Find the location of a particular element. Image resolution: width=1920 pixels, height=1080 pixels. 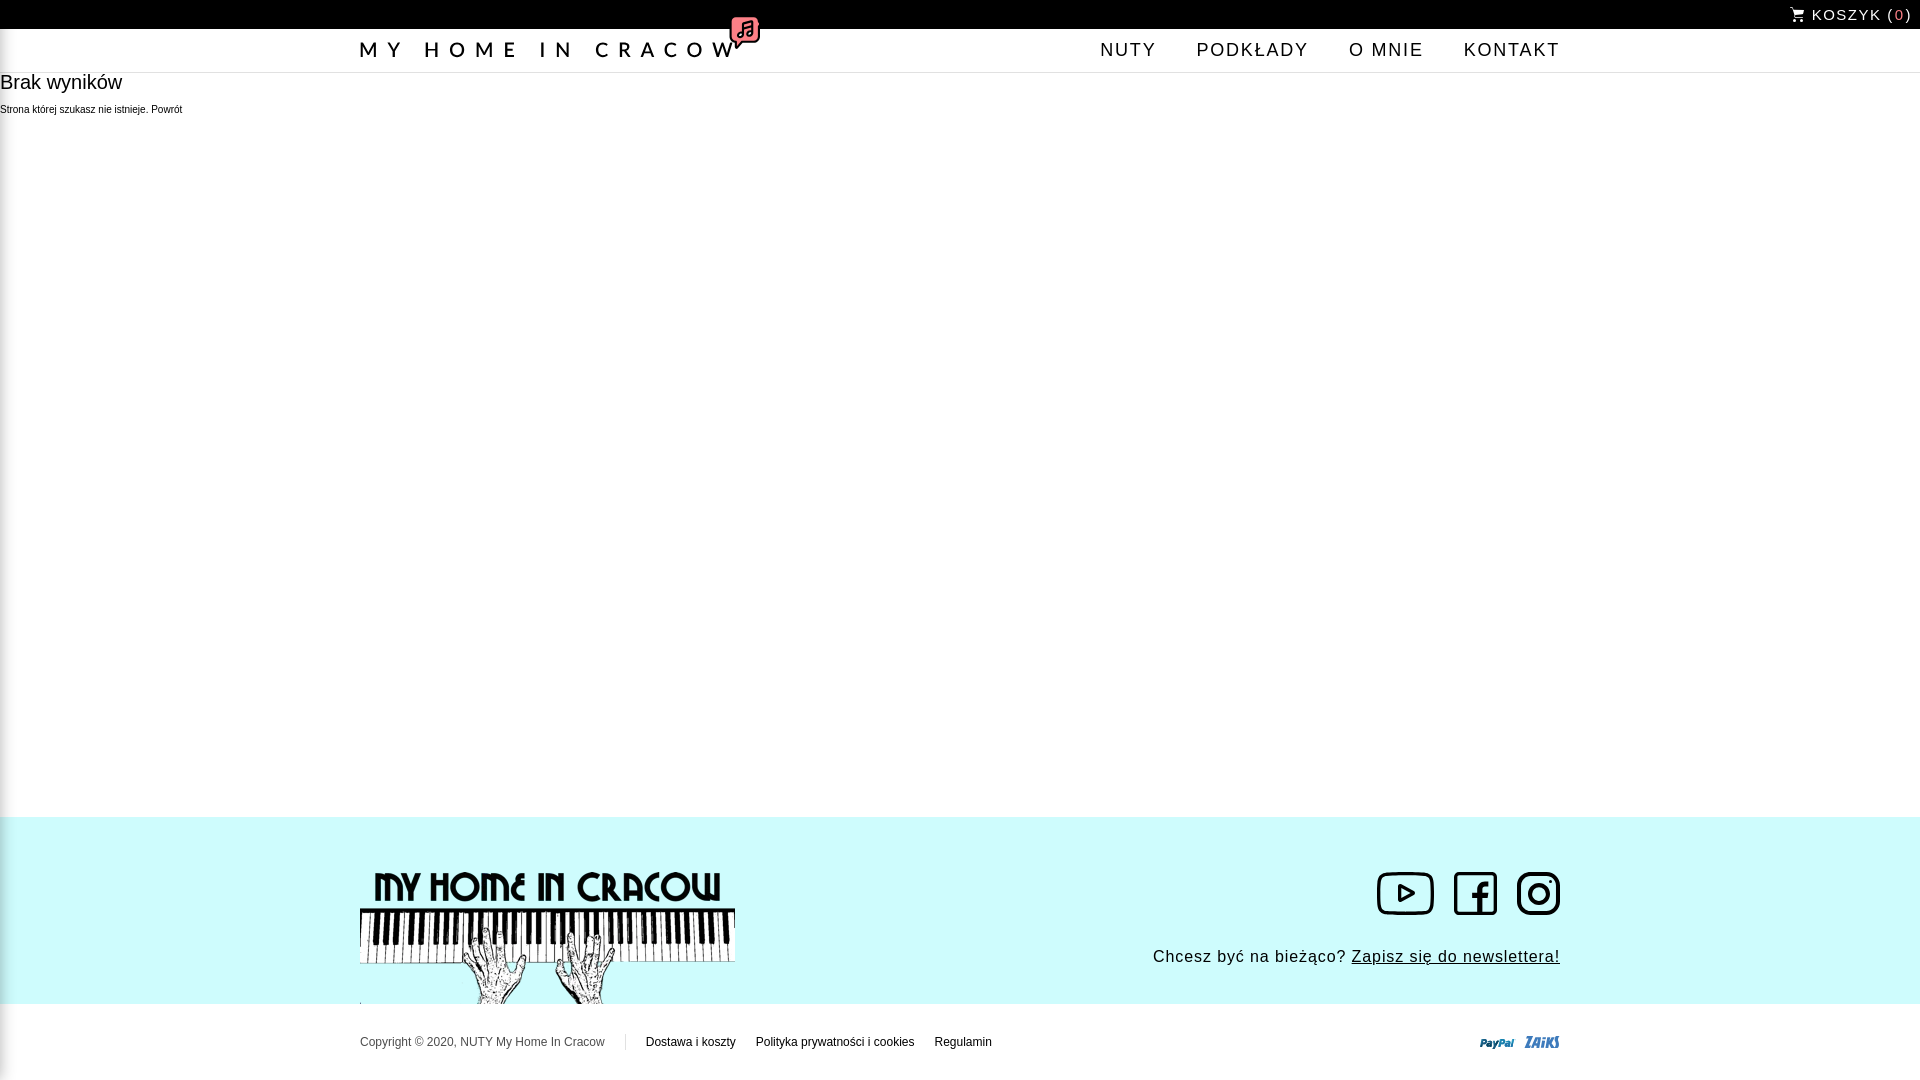

Dostawa i koszty is located at coordinates (690, 1041).